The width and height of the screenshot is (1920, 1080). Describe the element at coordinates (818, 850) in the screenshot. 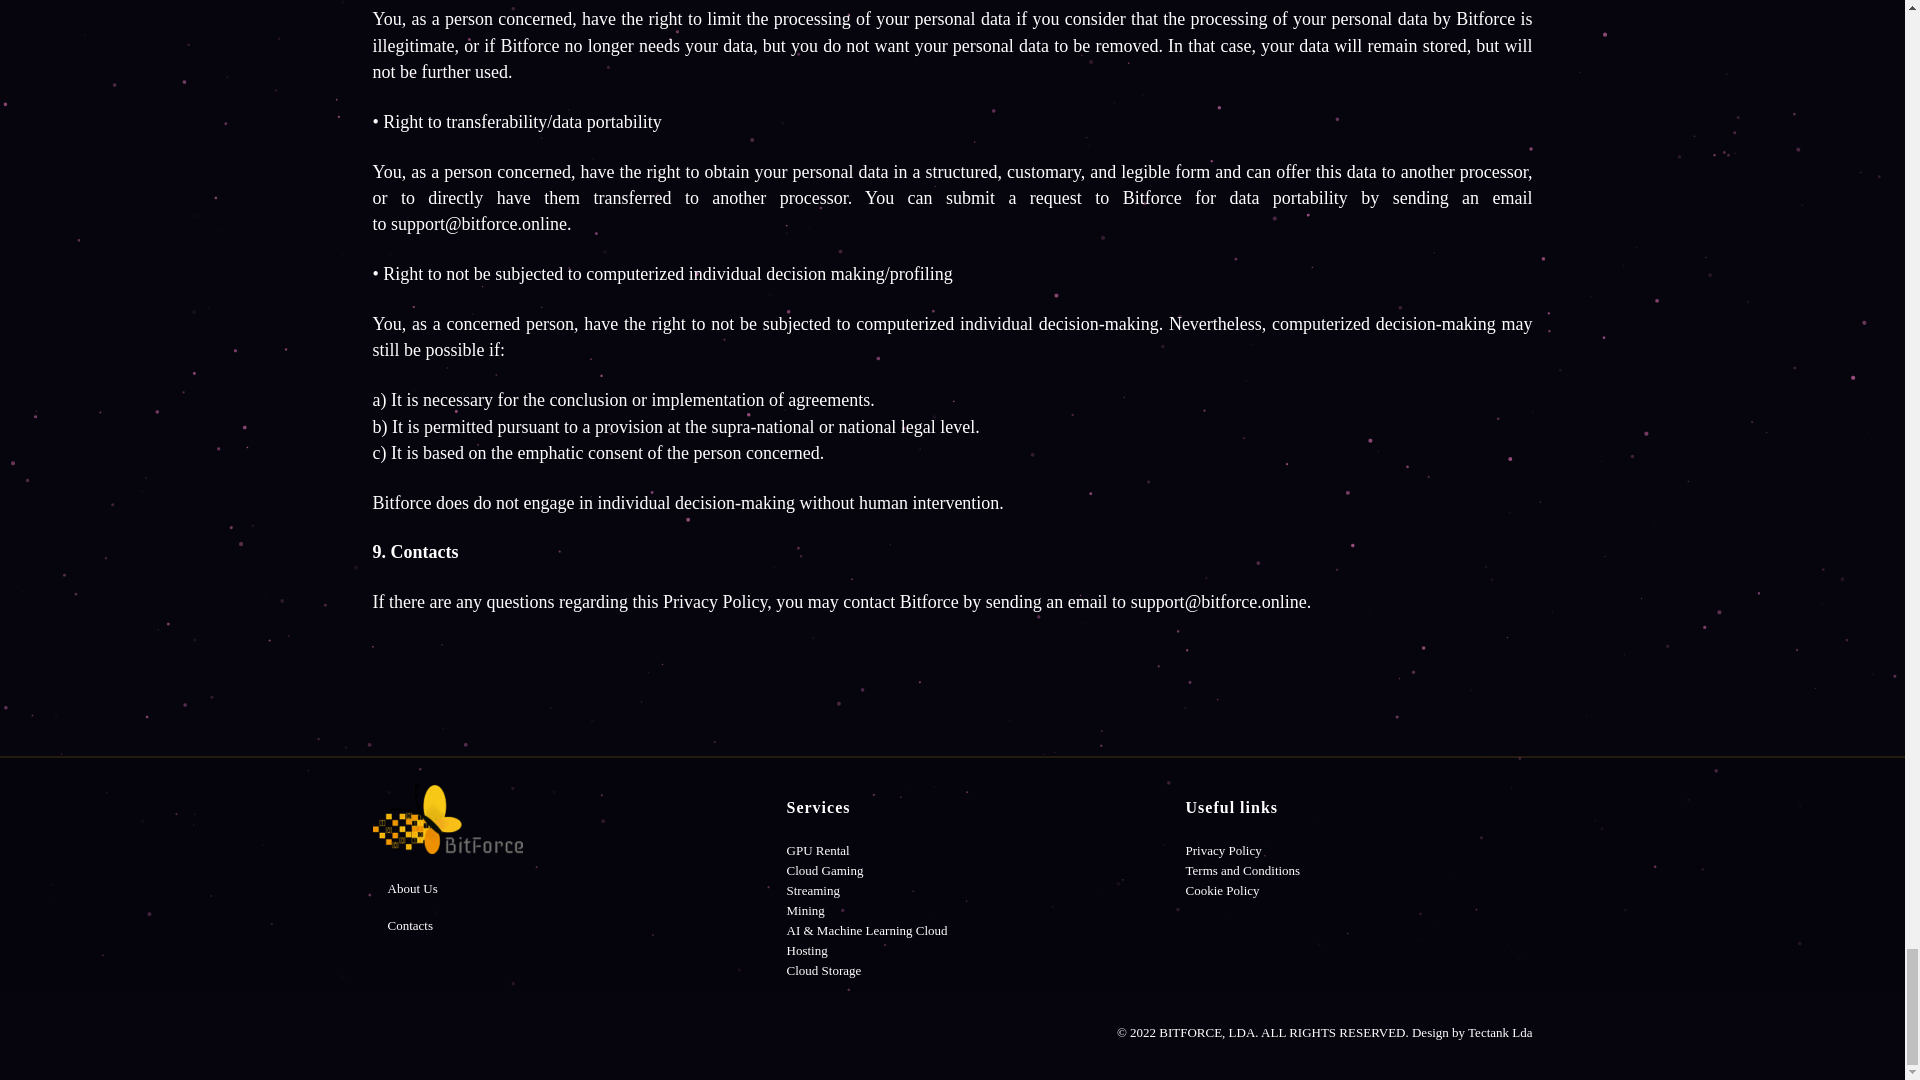

I see `GPU Rental` at that location.